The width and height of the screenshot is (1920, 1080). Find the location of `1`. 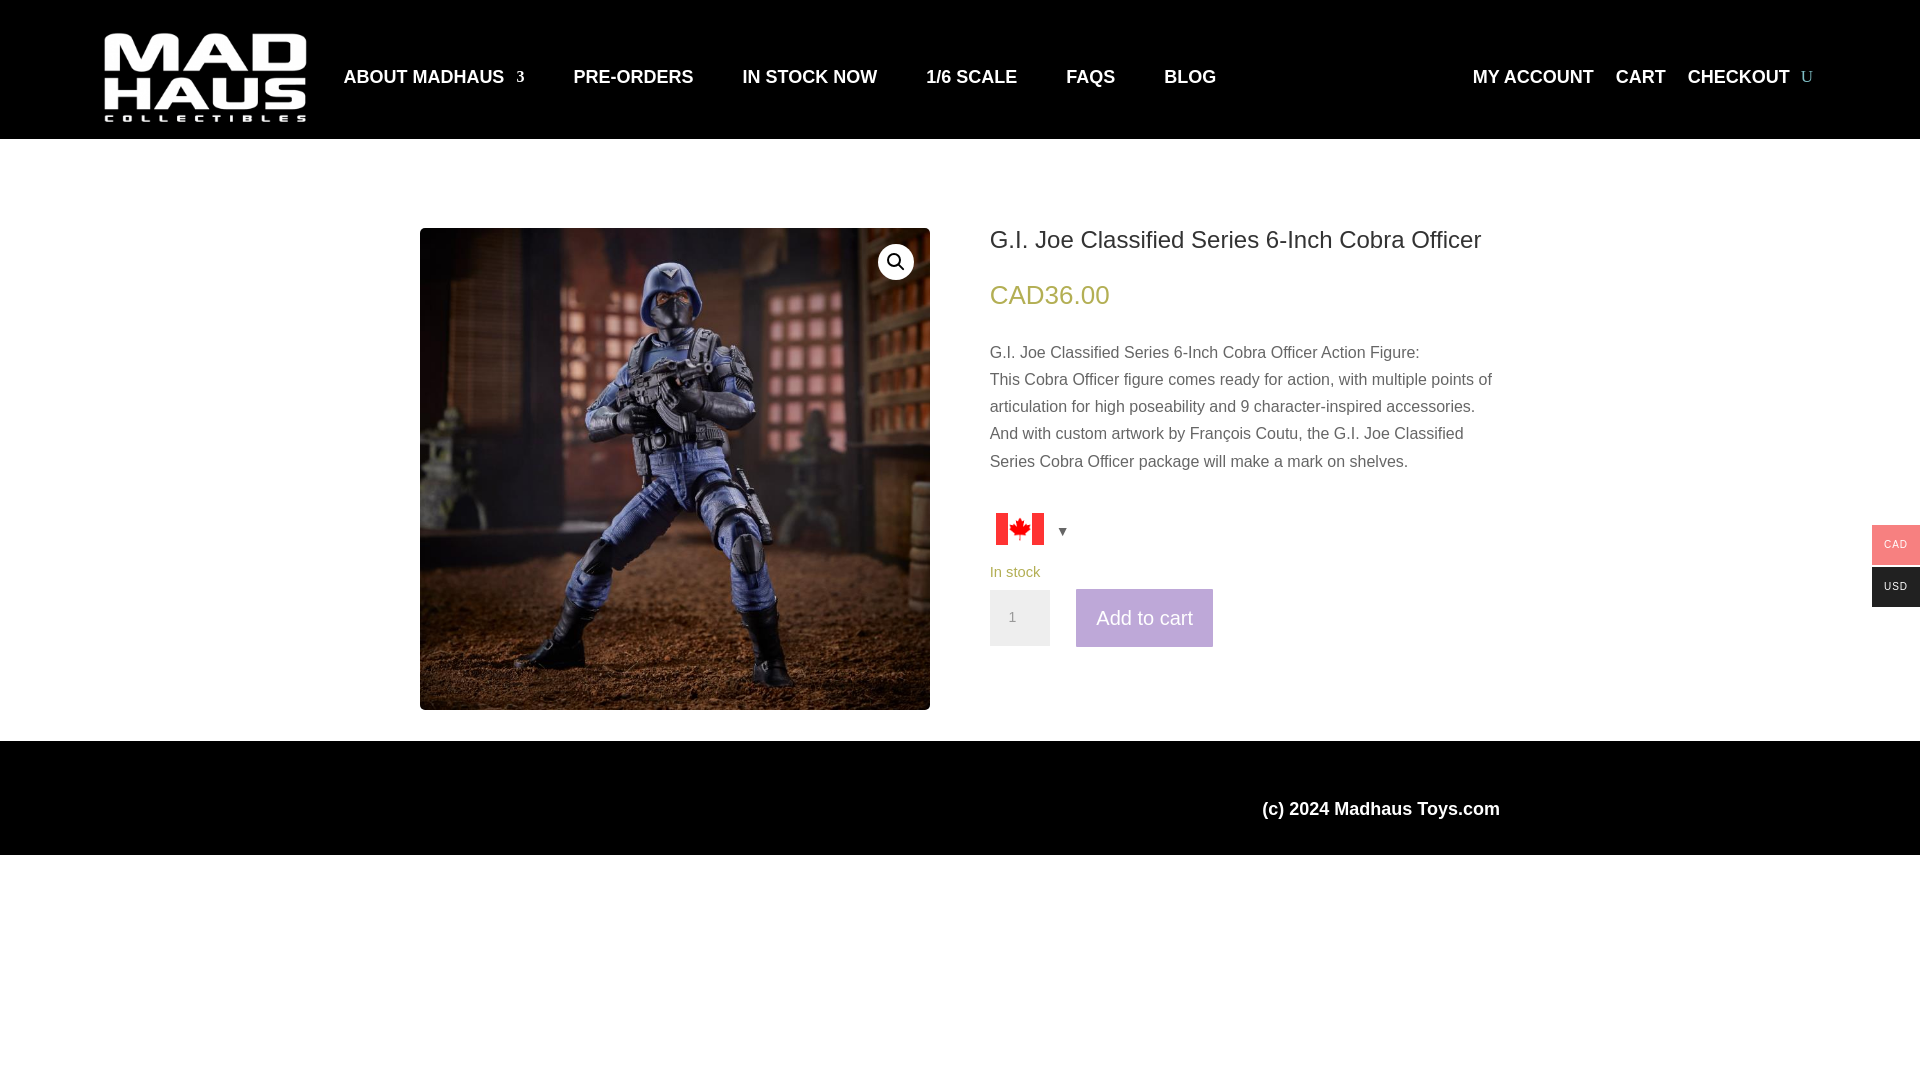

1 is located at coordinates (1020, 617).